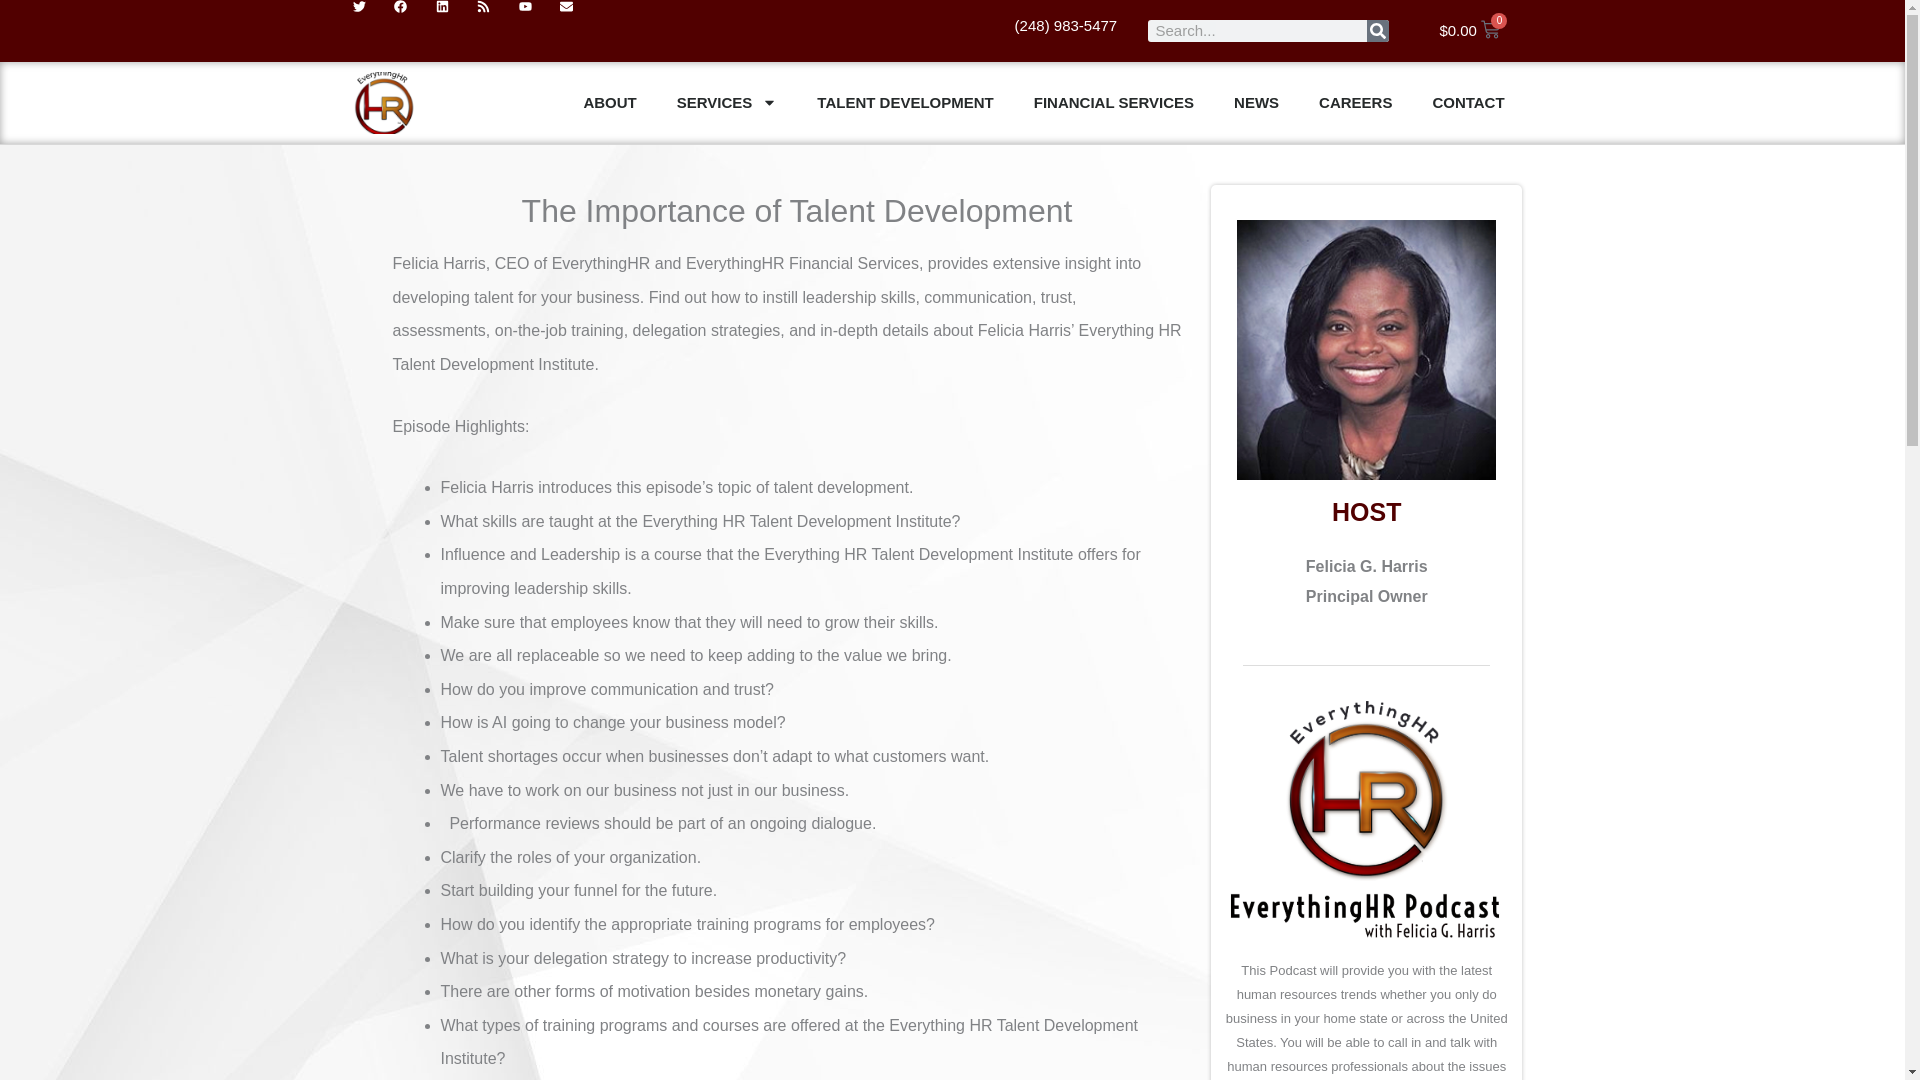  What do you see at coordinates (414, 21) in the screenshot?
I see `Facebook` at bounding box center [414, 21].